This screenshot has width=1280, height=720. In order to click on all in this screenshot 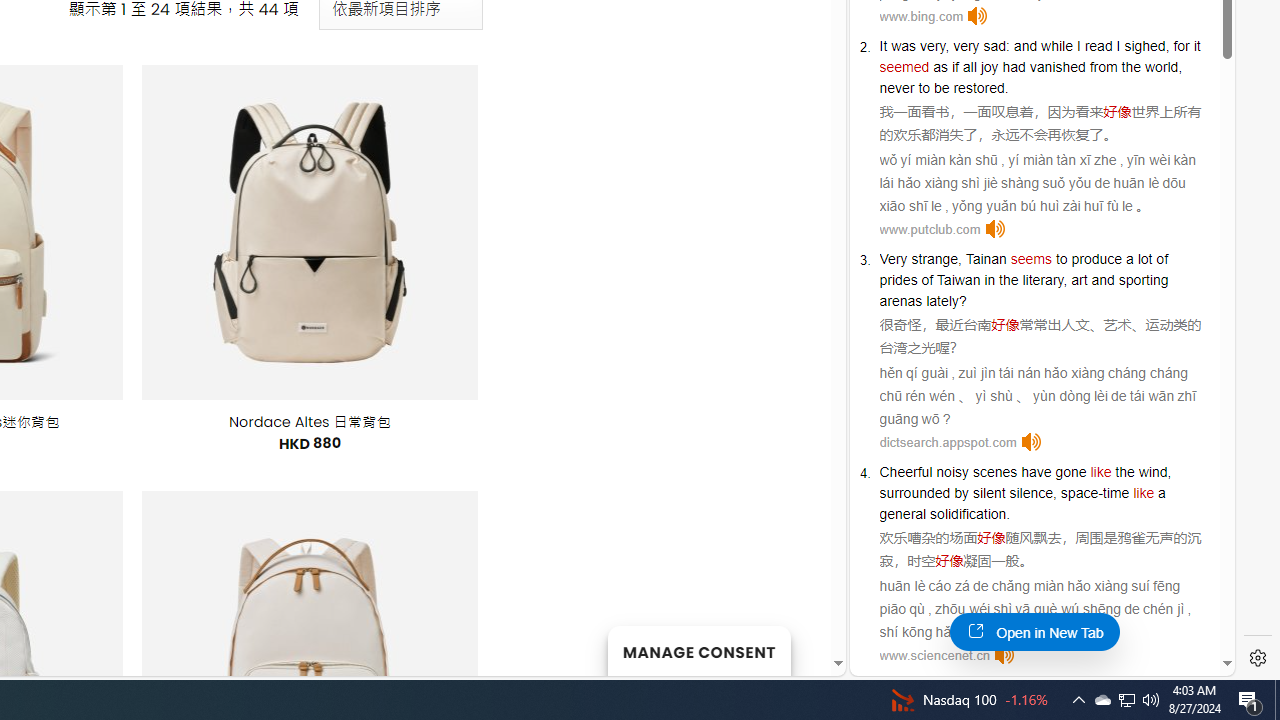, I will do `click(969, 66)`.